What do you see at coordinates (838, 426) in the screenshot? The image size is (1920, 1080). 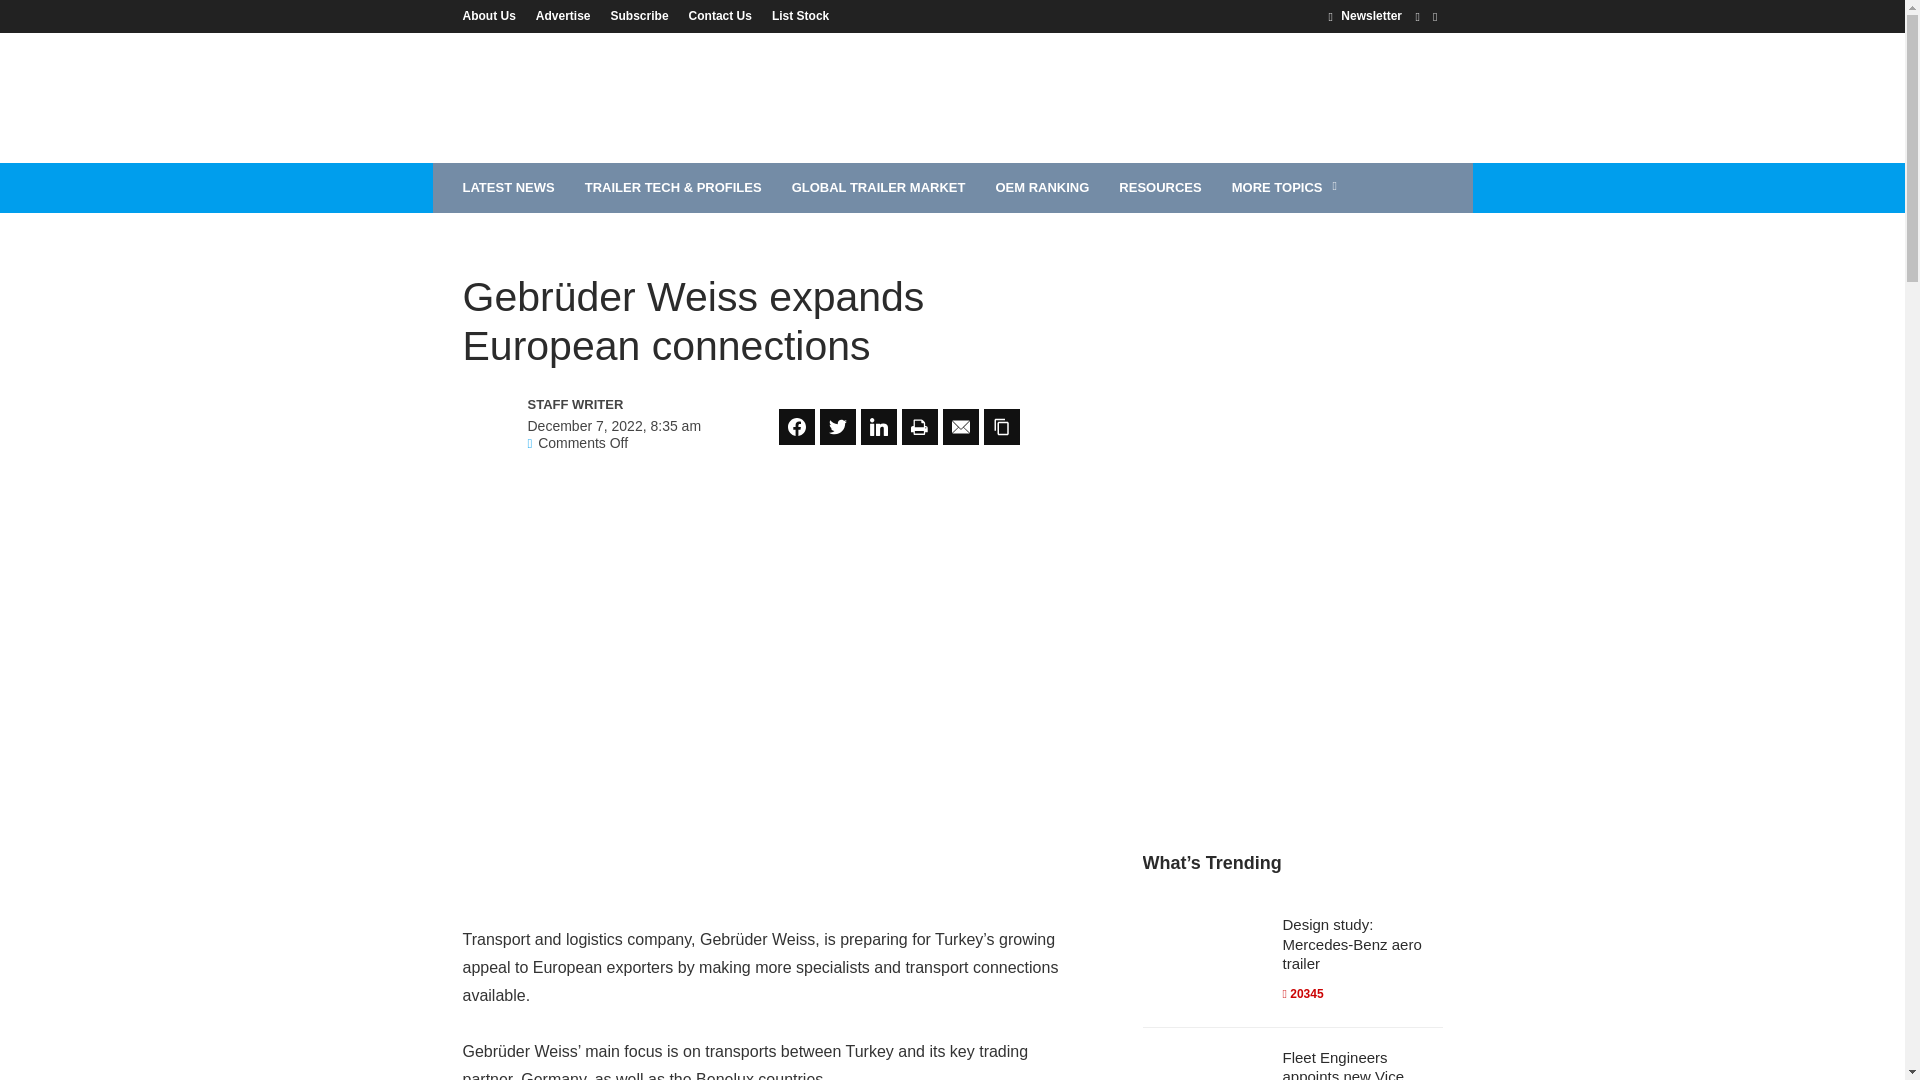 I see `Share on Twitter` at bounding box center [838, 426].